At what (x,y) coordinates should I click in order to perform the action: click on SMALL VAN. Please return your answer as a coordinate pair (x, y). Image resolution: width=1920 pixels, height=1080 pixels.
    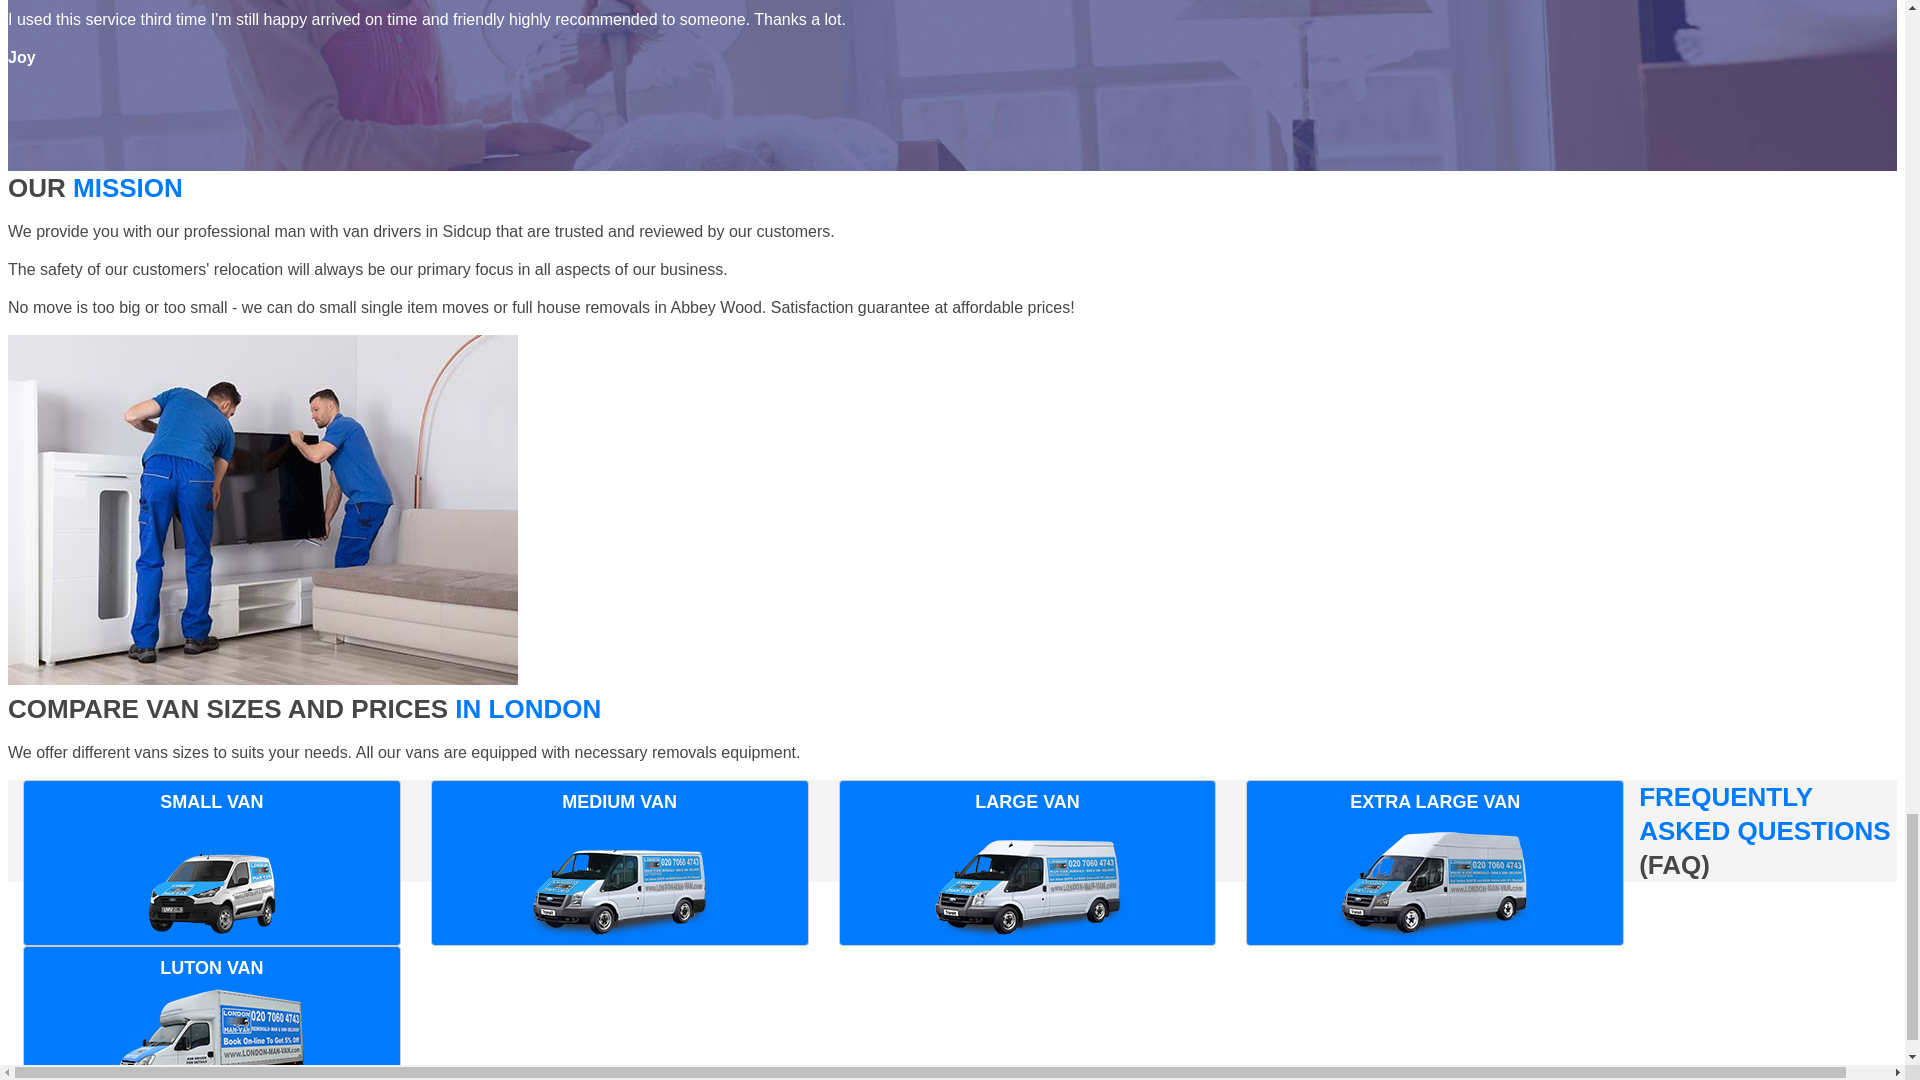
    Looking at the image, I should click on (212, 862).